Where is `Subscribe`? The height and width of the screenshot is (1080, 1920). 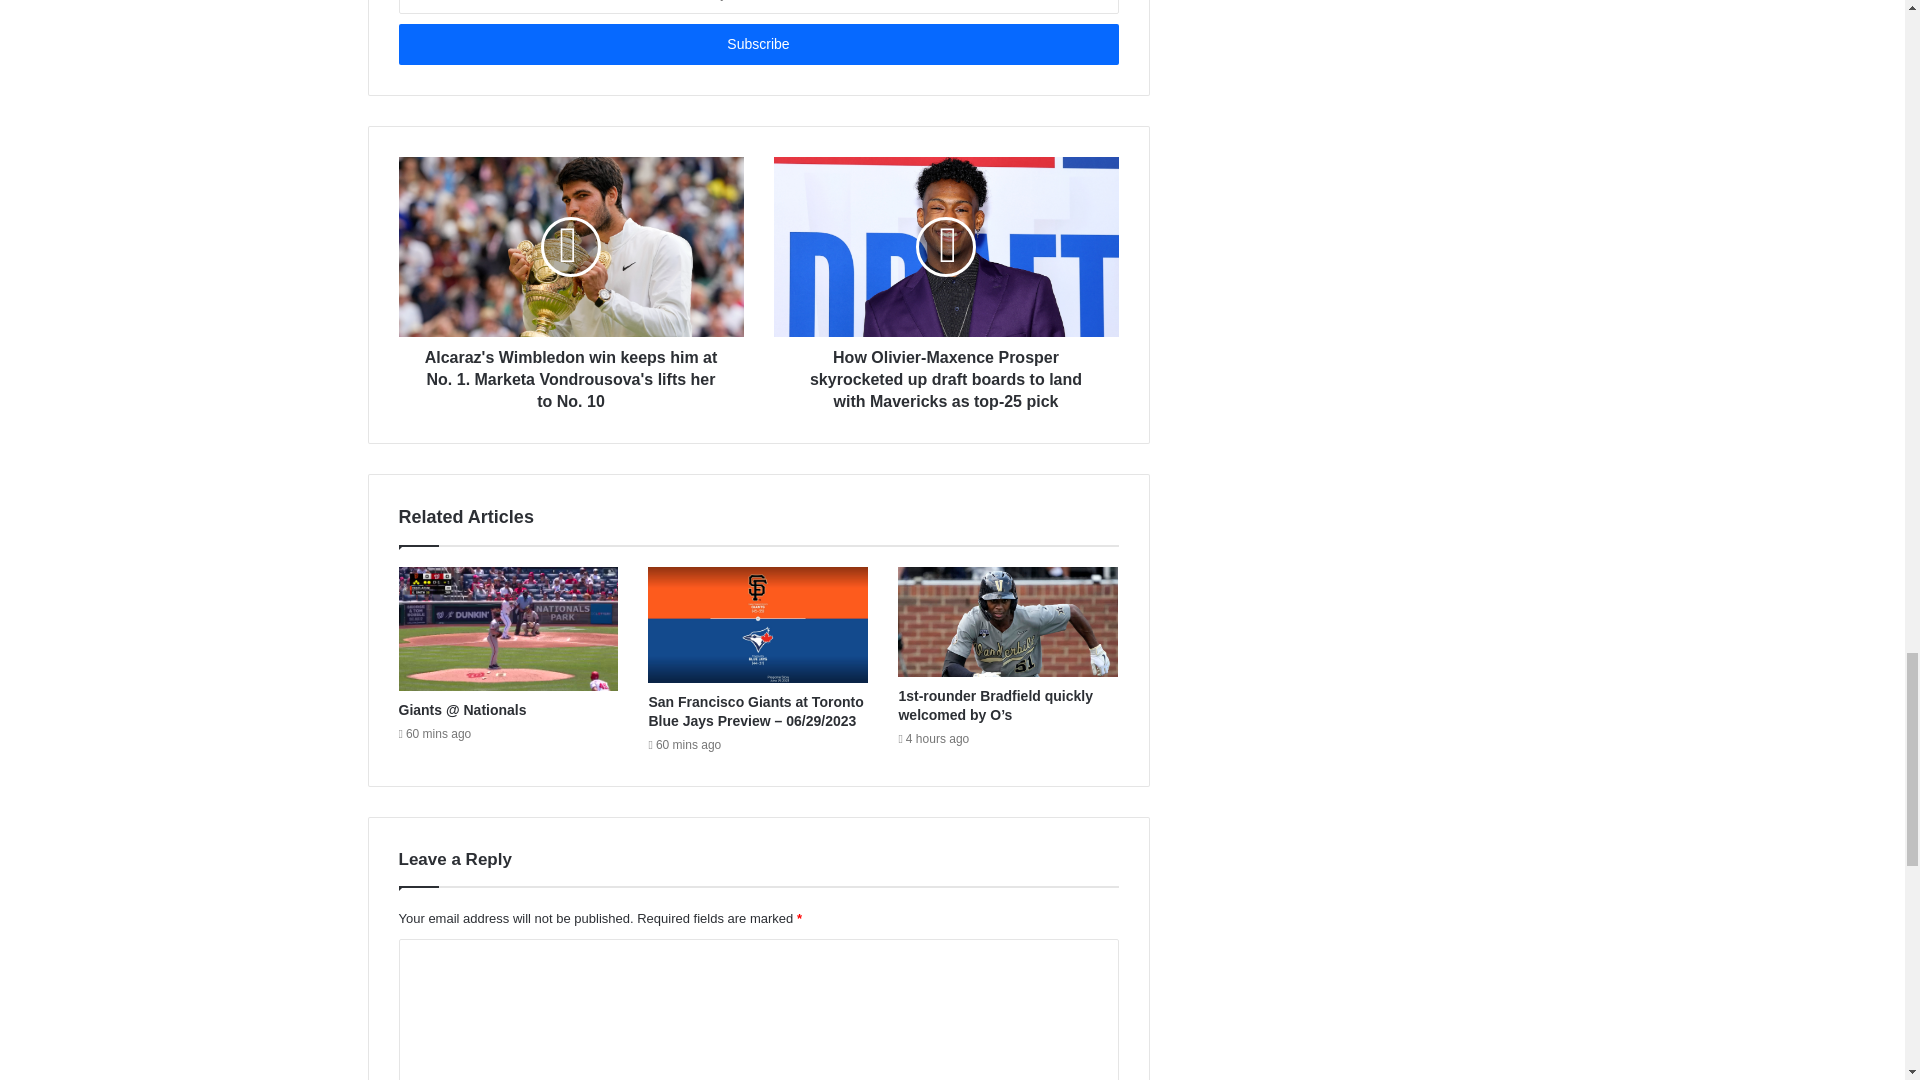
Subscribe is located at coordinates (757, 44).